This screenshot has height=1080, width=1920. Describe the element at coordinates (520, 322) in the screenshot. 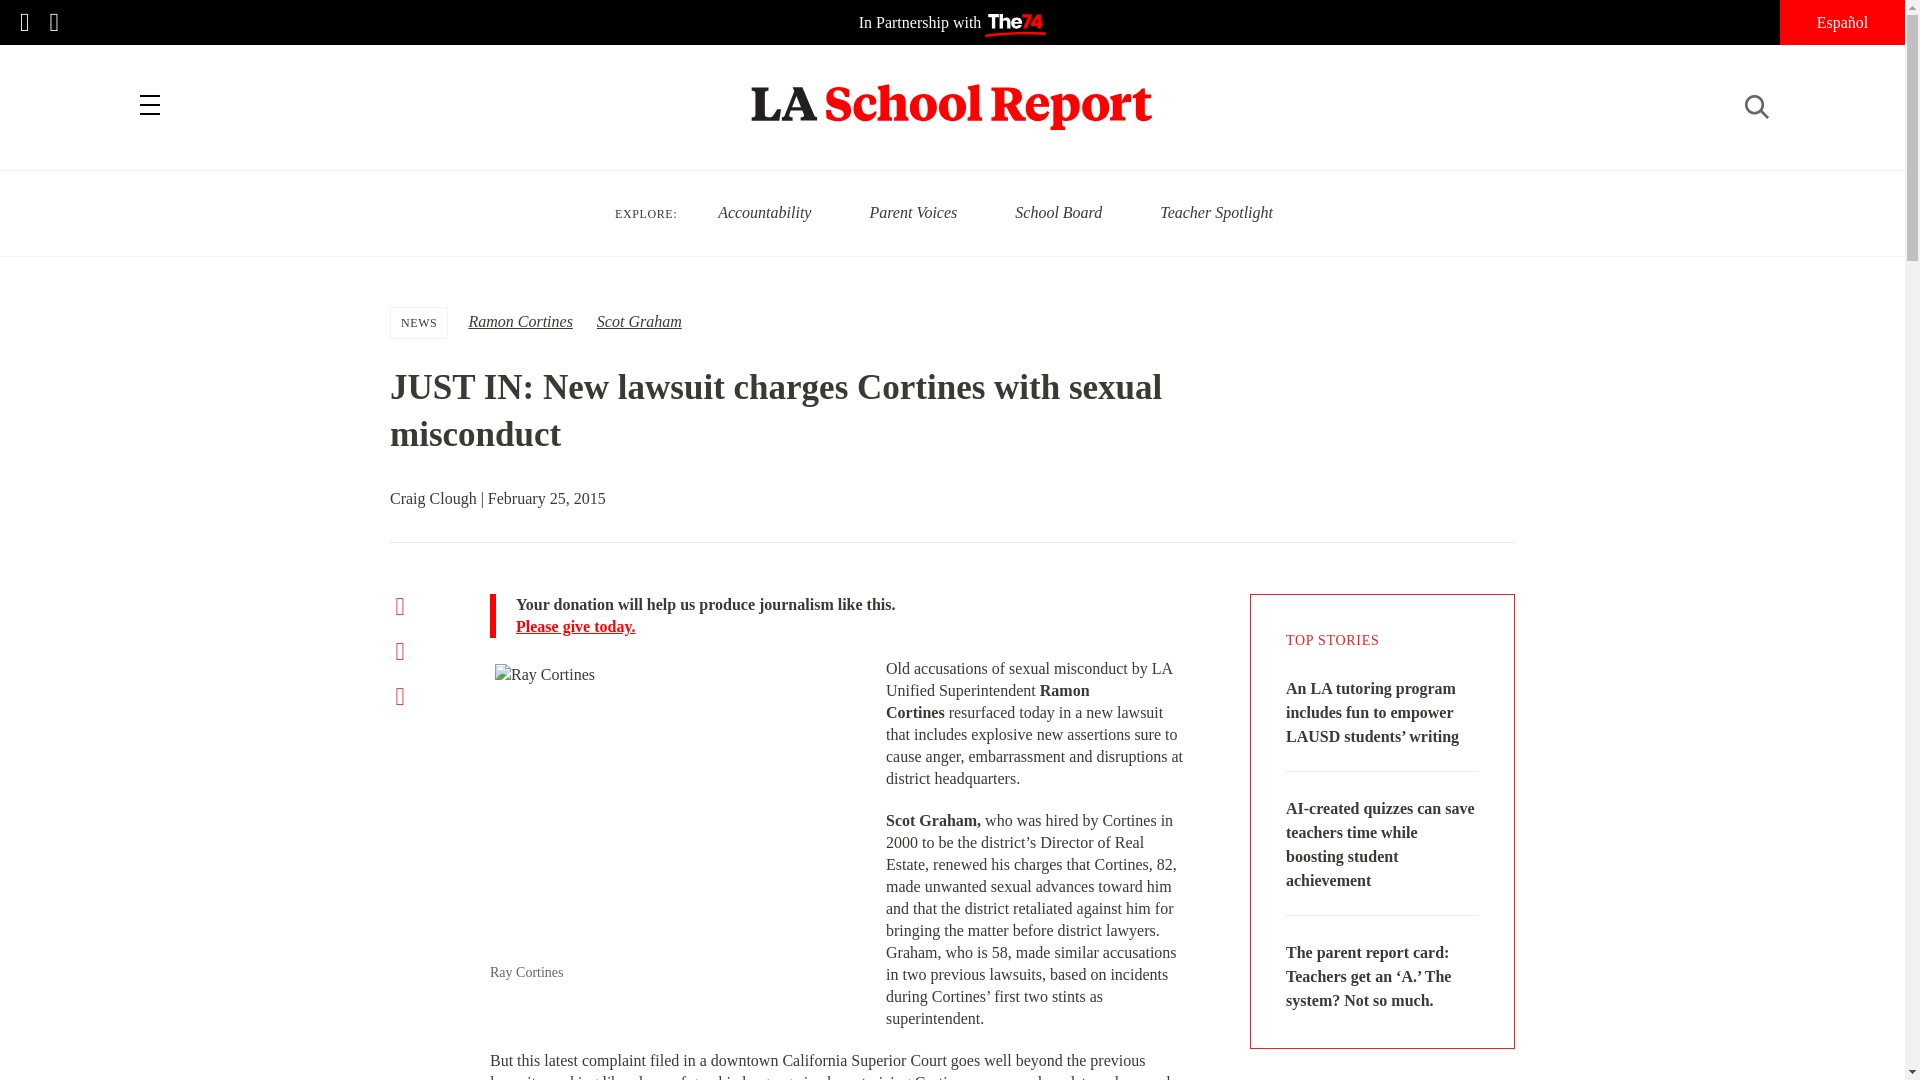

I see `Ramon Cortines` at that location.